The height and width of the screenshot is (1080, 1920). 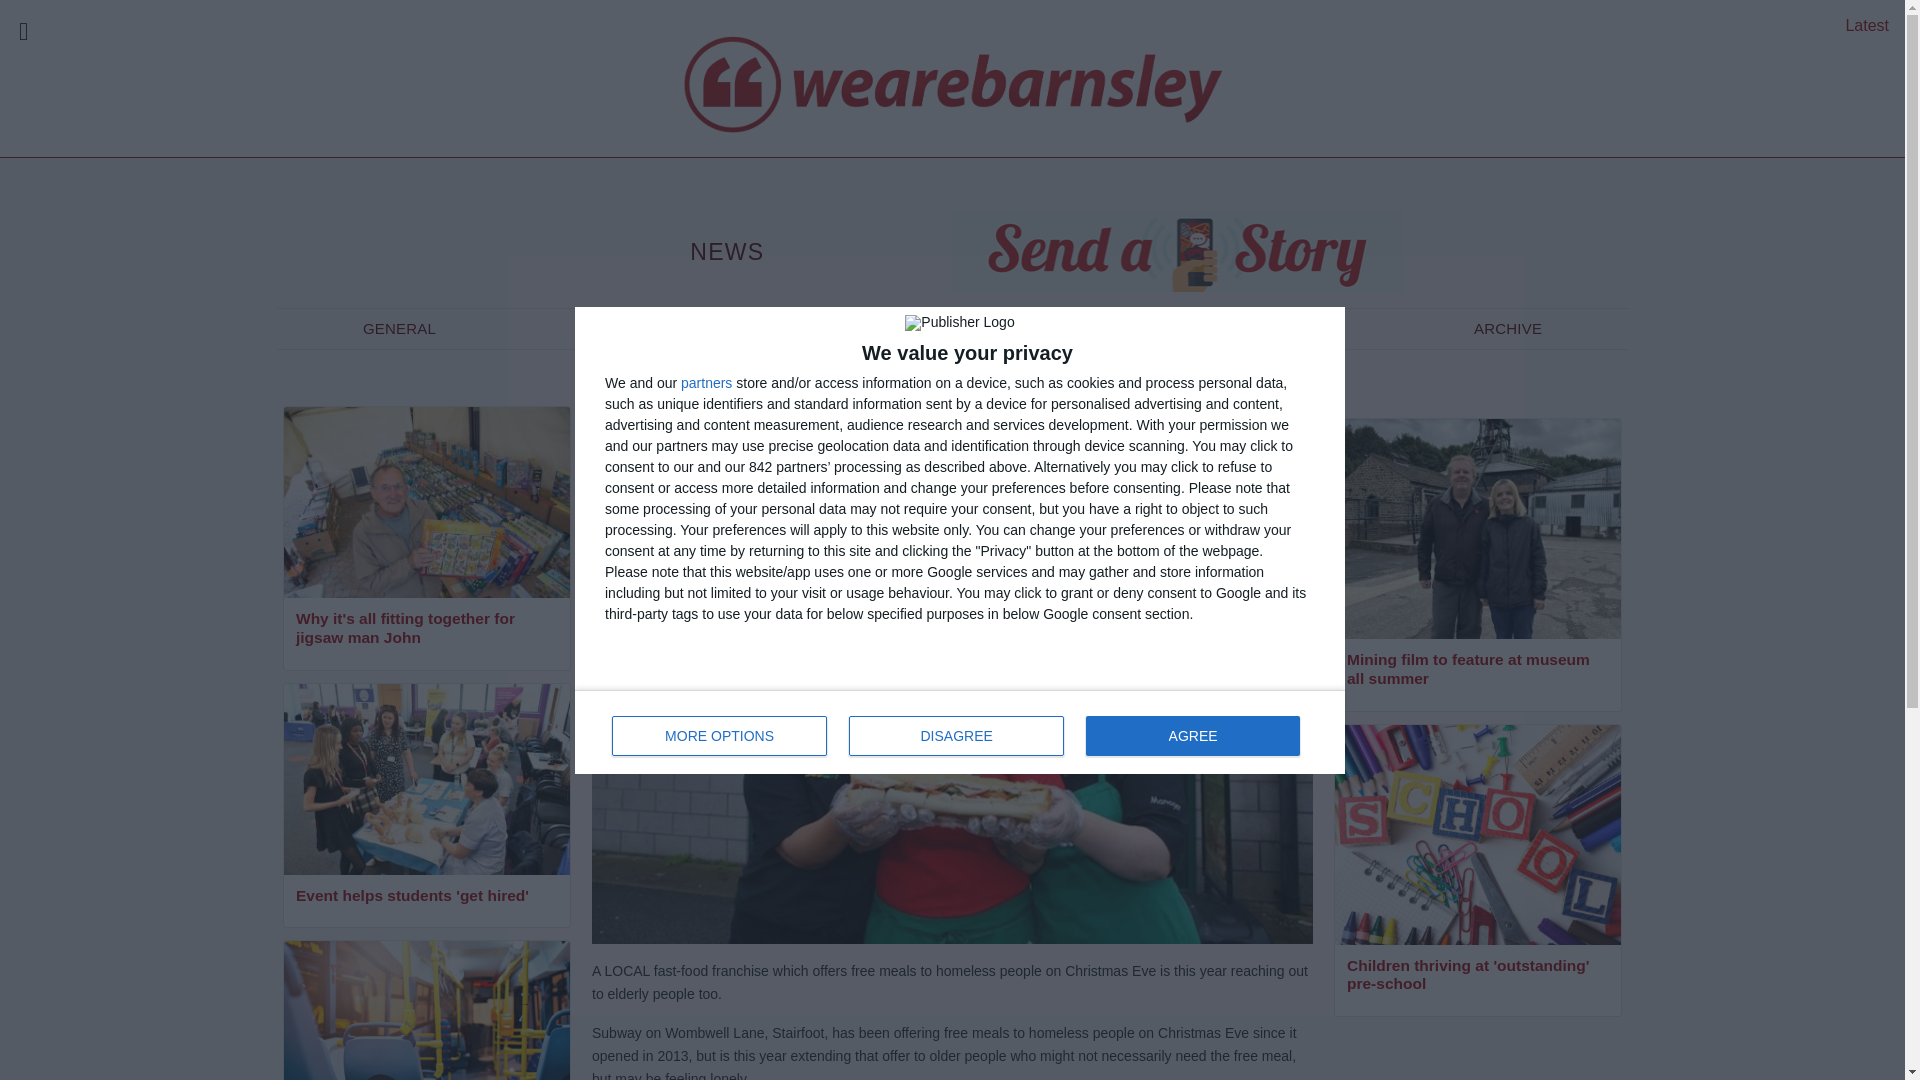 I want to click on MORE OPTIONS, so click(x=1508, y=328).